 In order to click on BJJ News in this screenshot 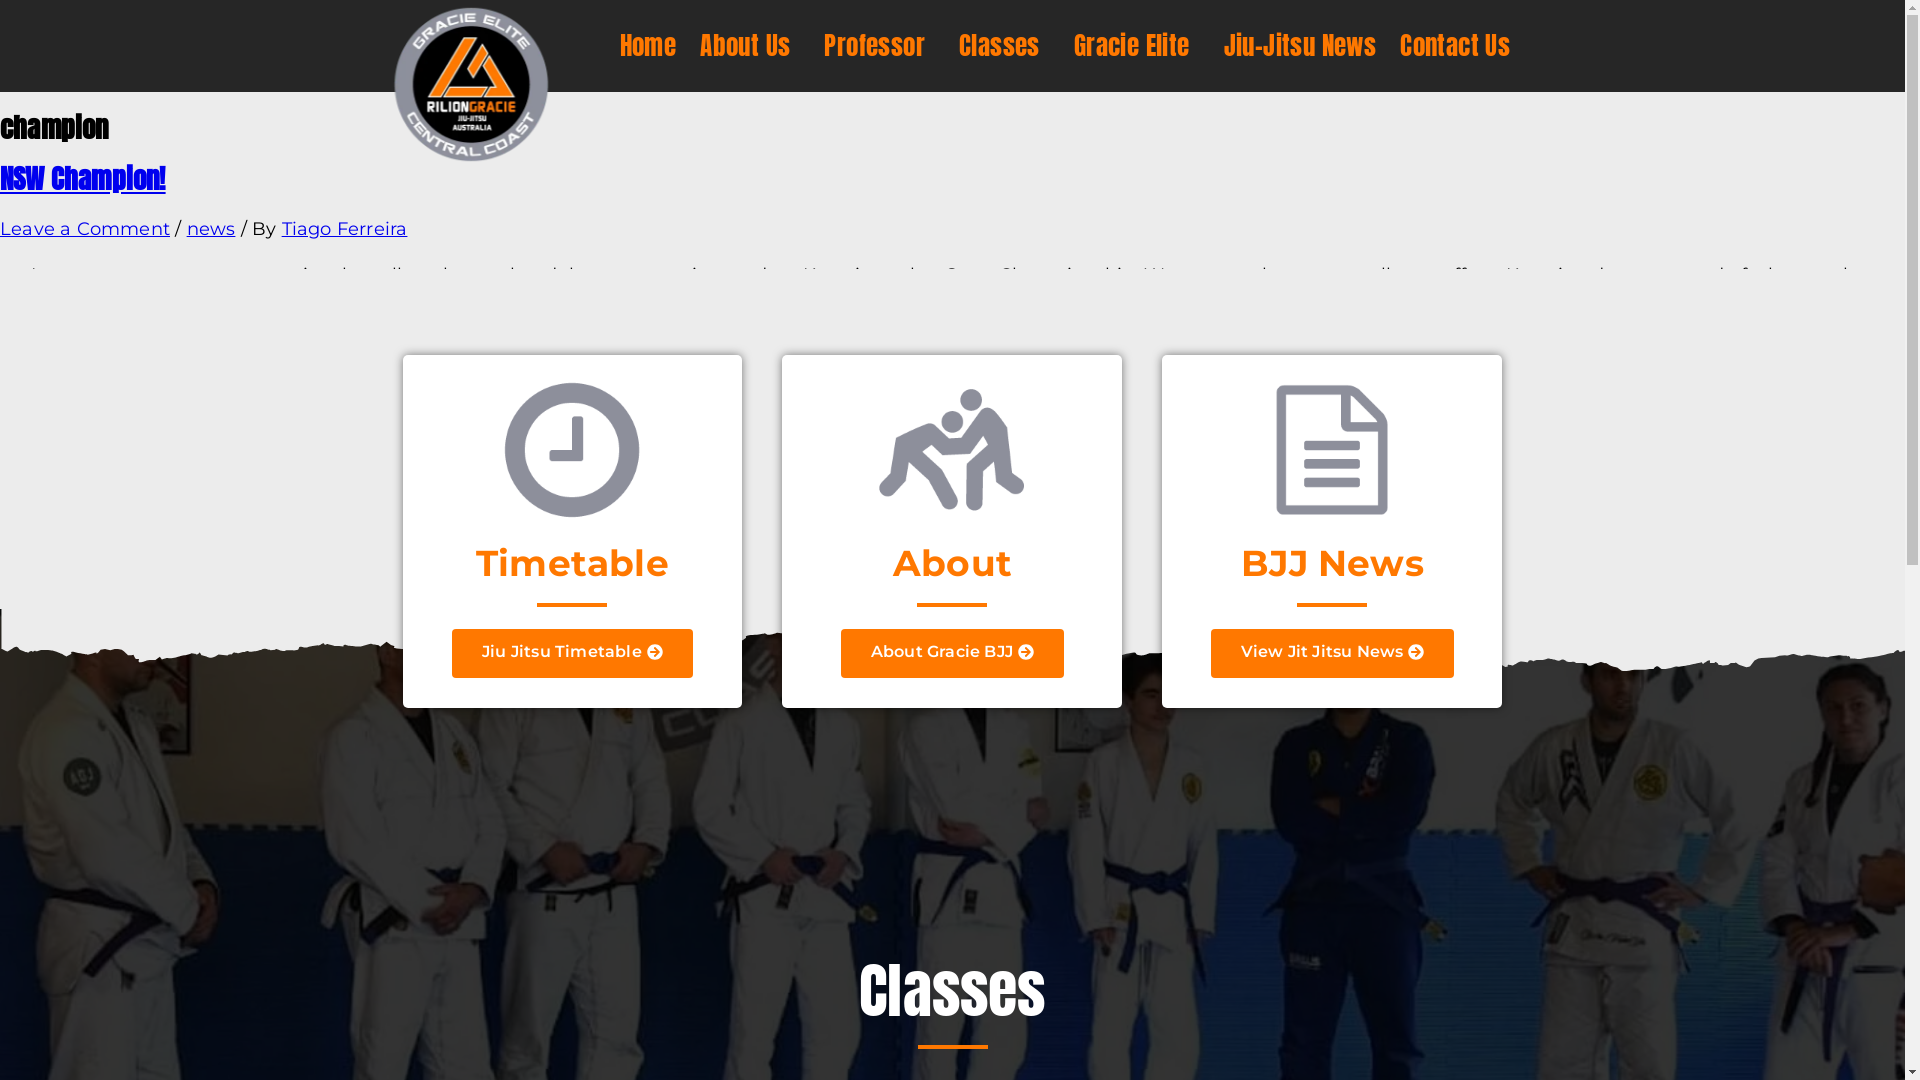, I will do `click(1332, 563)`.